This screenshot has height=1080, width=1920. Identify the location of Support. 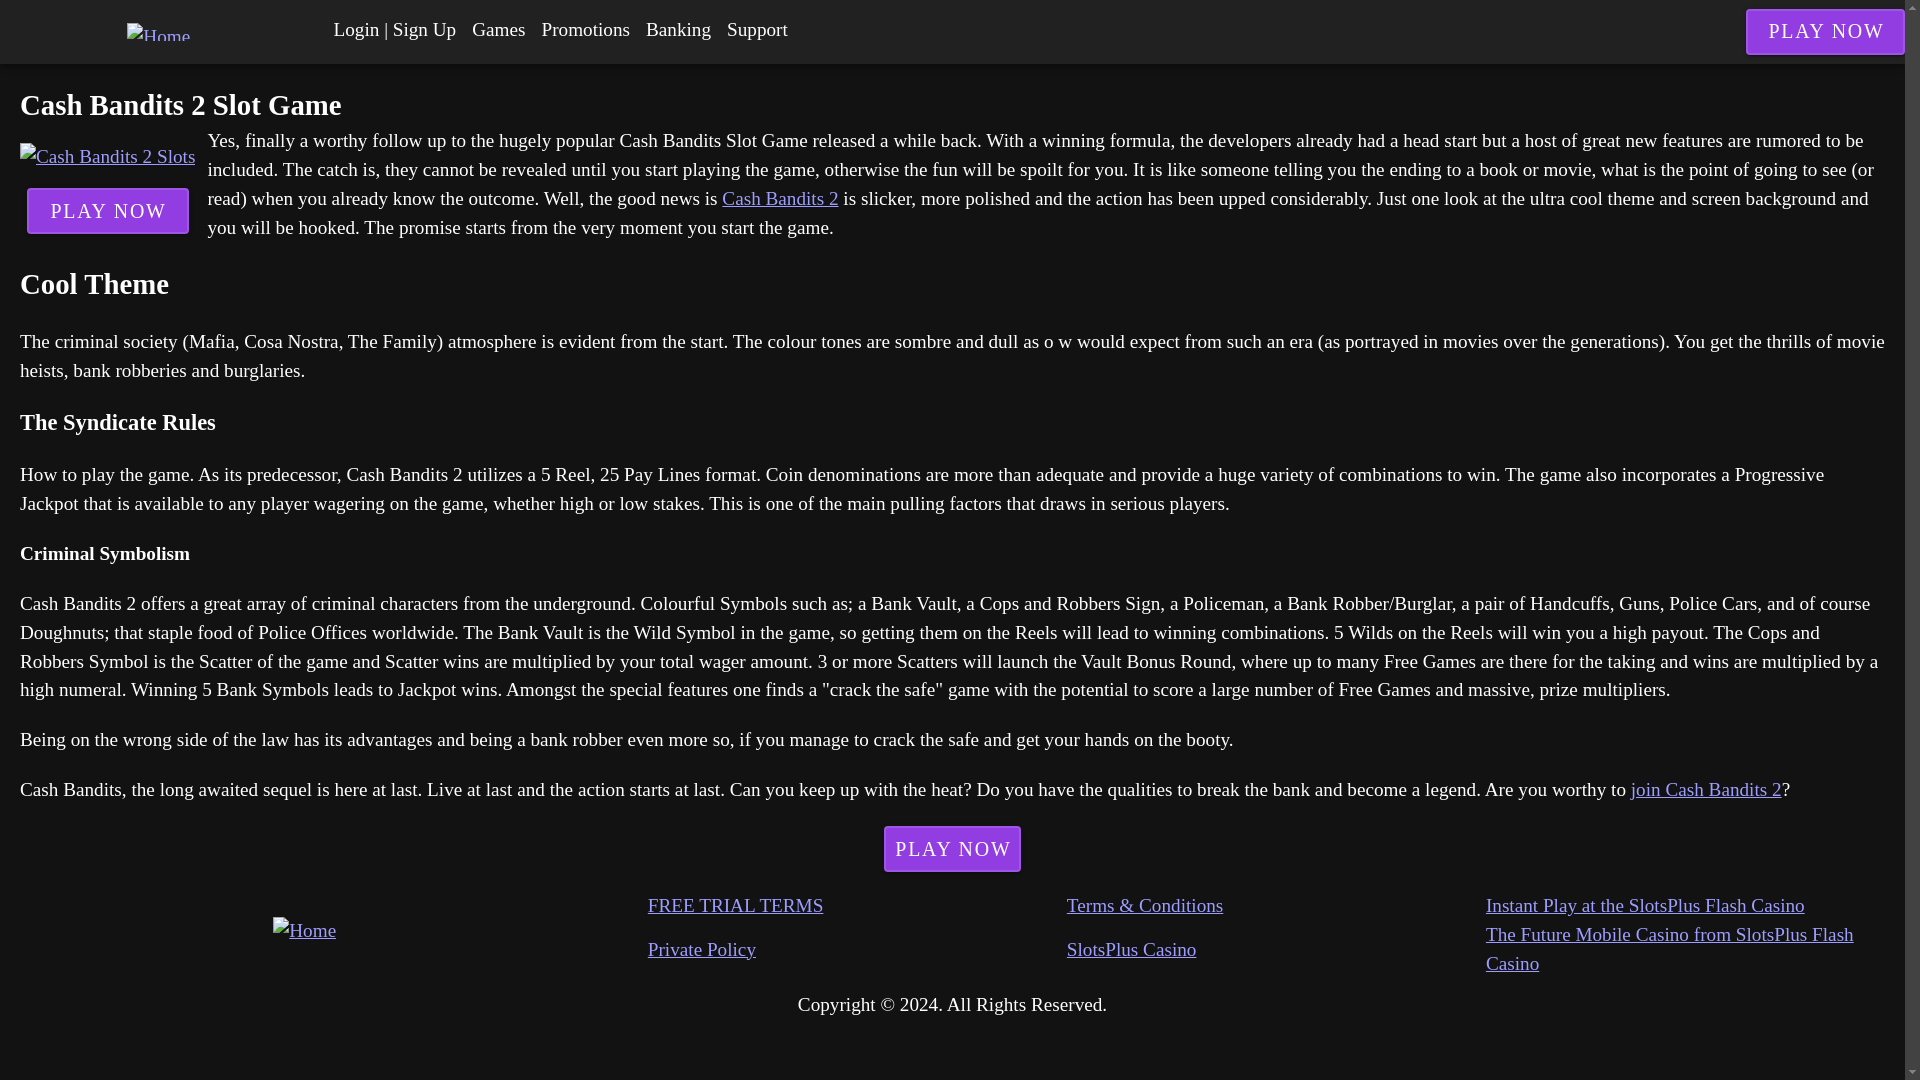
(757, 30).